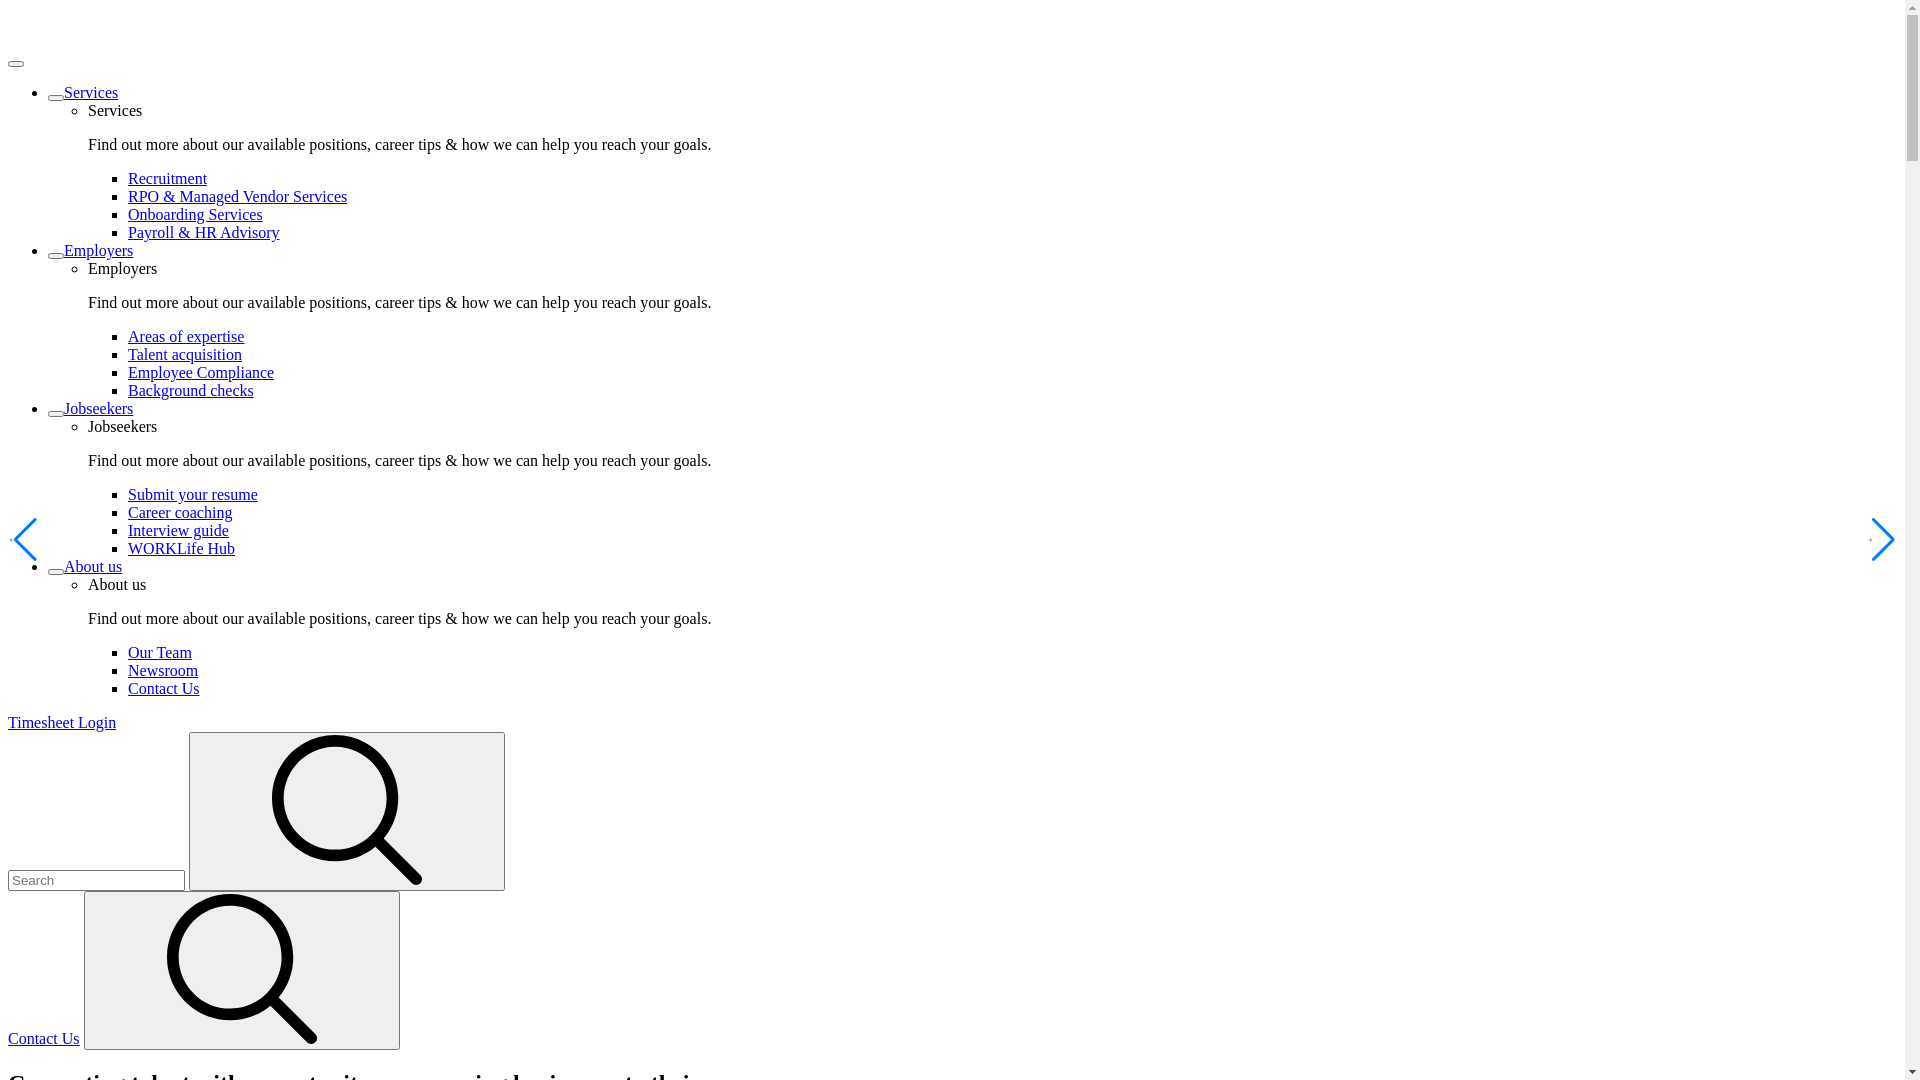 The height and width of the screenshot is (1080, 1920). I want to click on Newsroom, so click(163, 670).